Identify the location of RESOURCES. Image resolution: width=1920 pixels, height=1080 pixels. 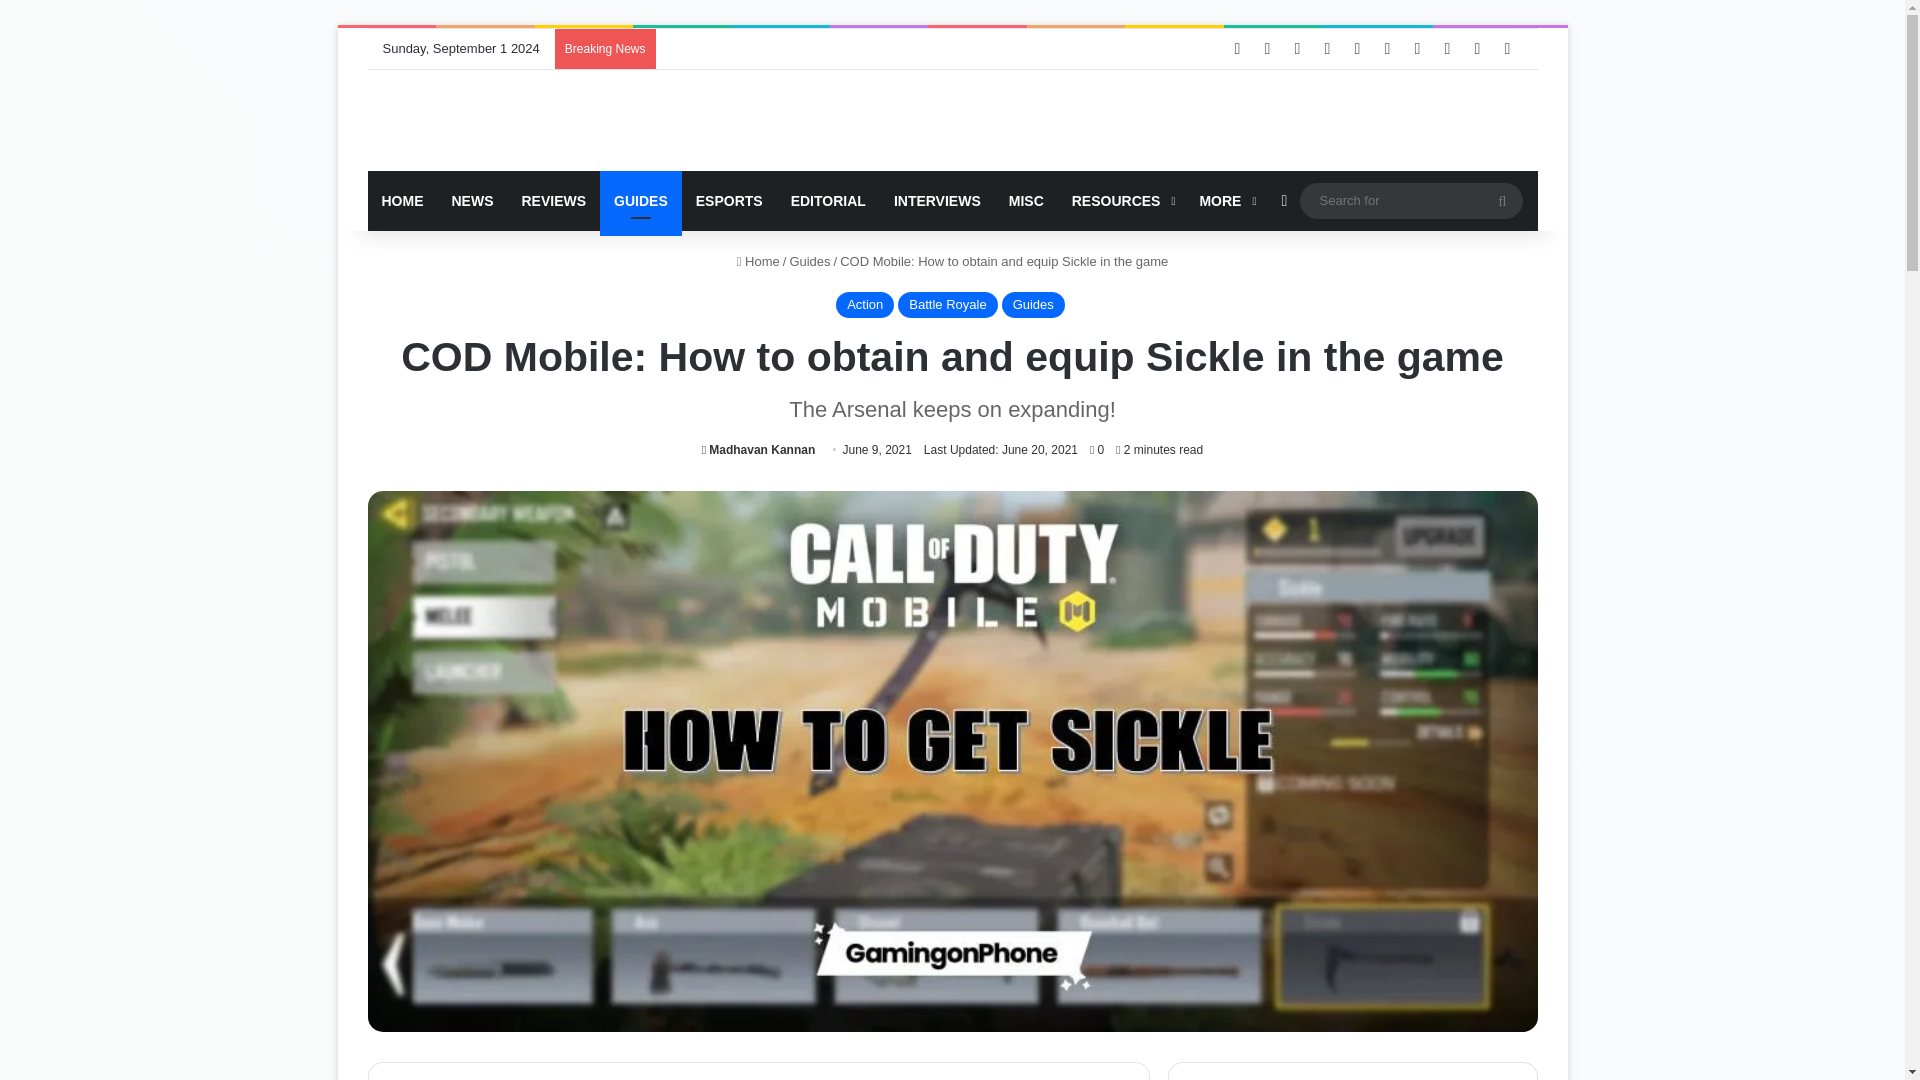
(1122, 200).